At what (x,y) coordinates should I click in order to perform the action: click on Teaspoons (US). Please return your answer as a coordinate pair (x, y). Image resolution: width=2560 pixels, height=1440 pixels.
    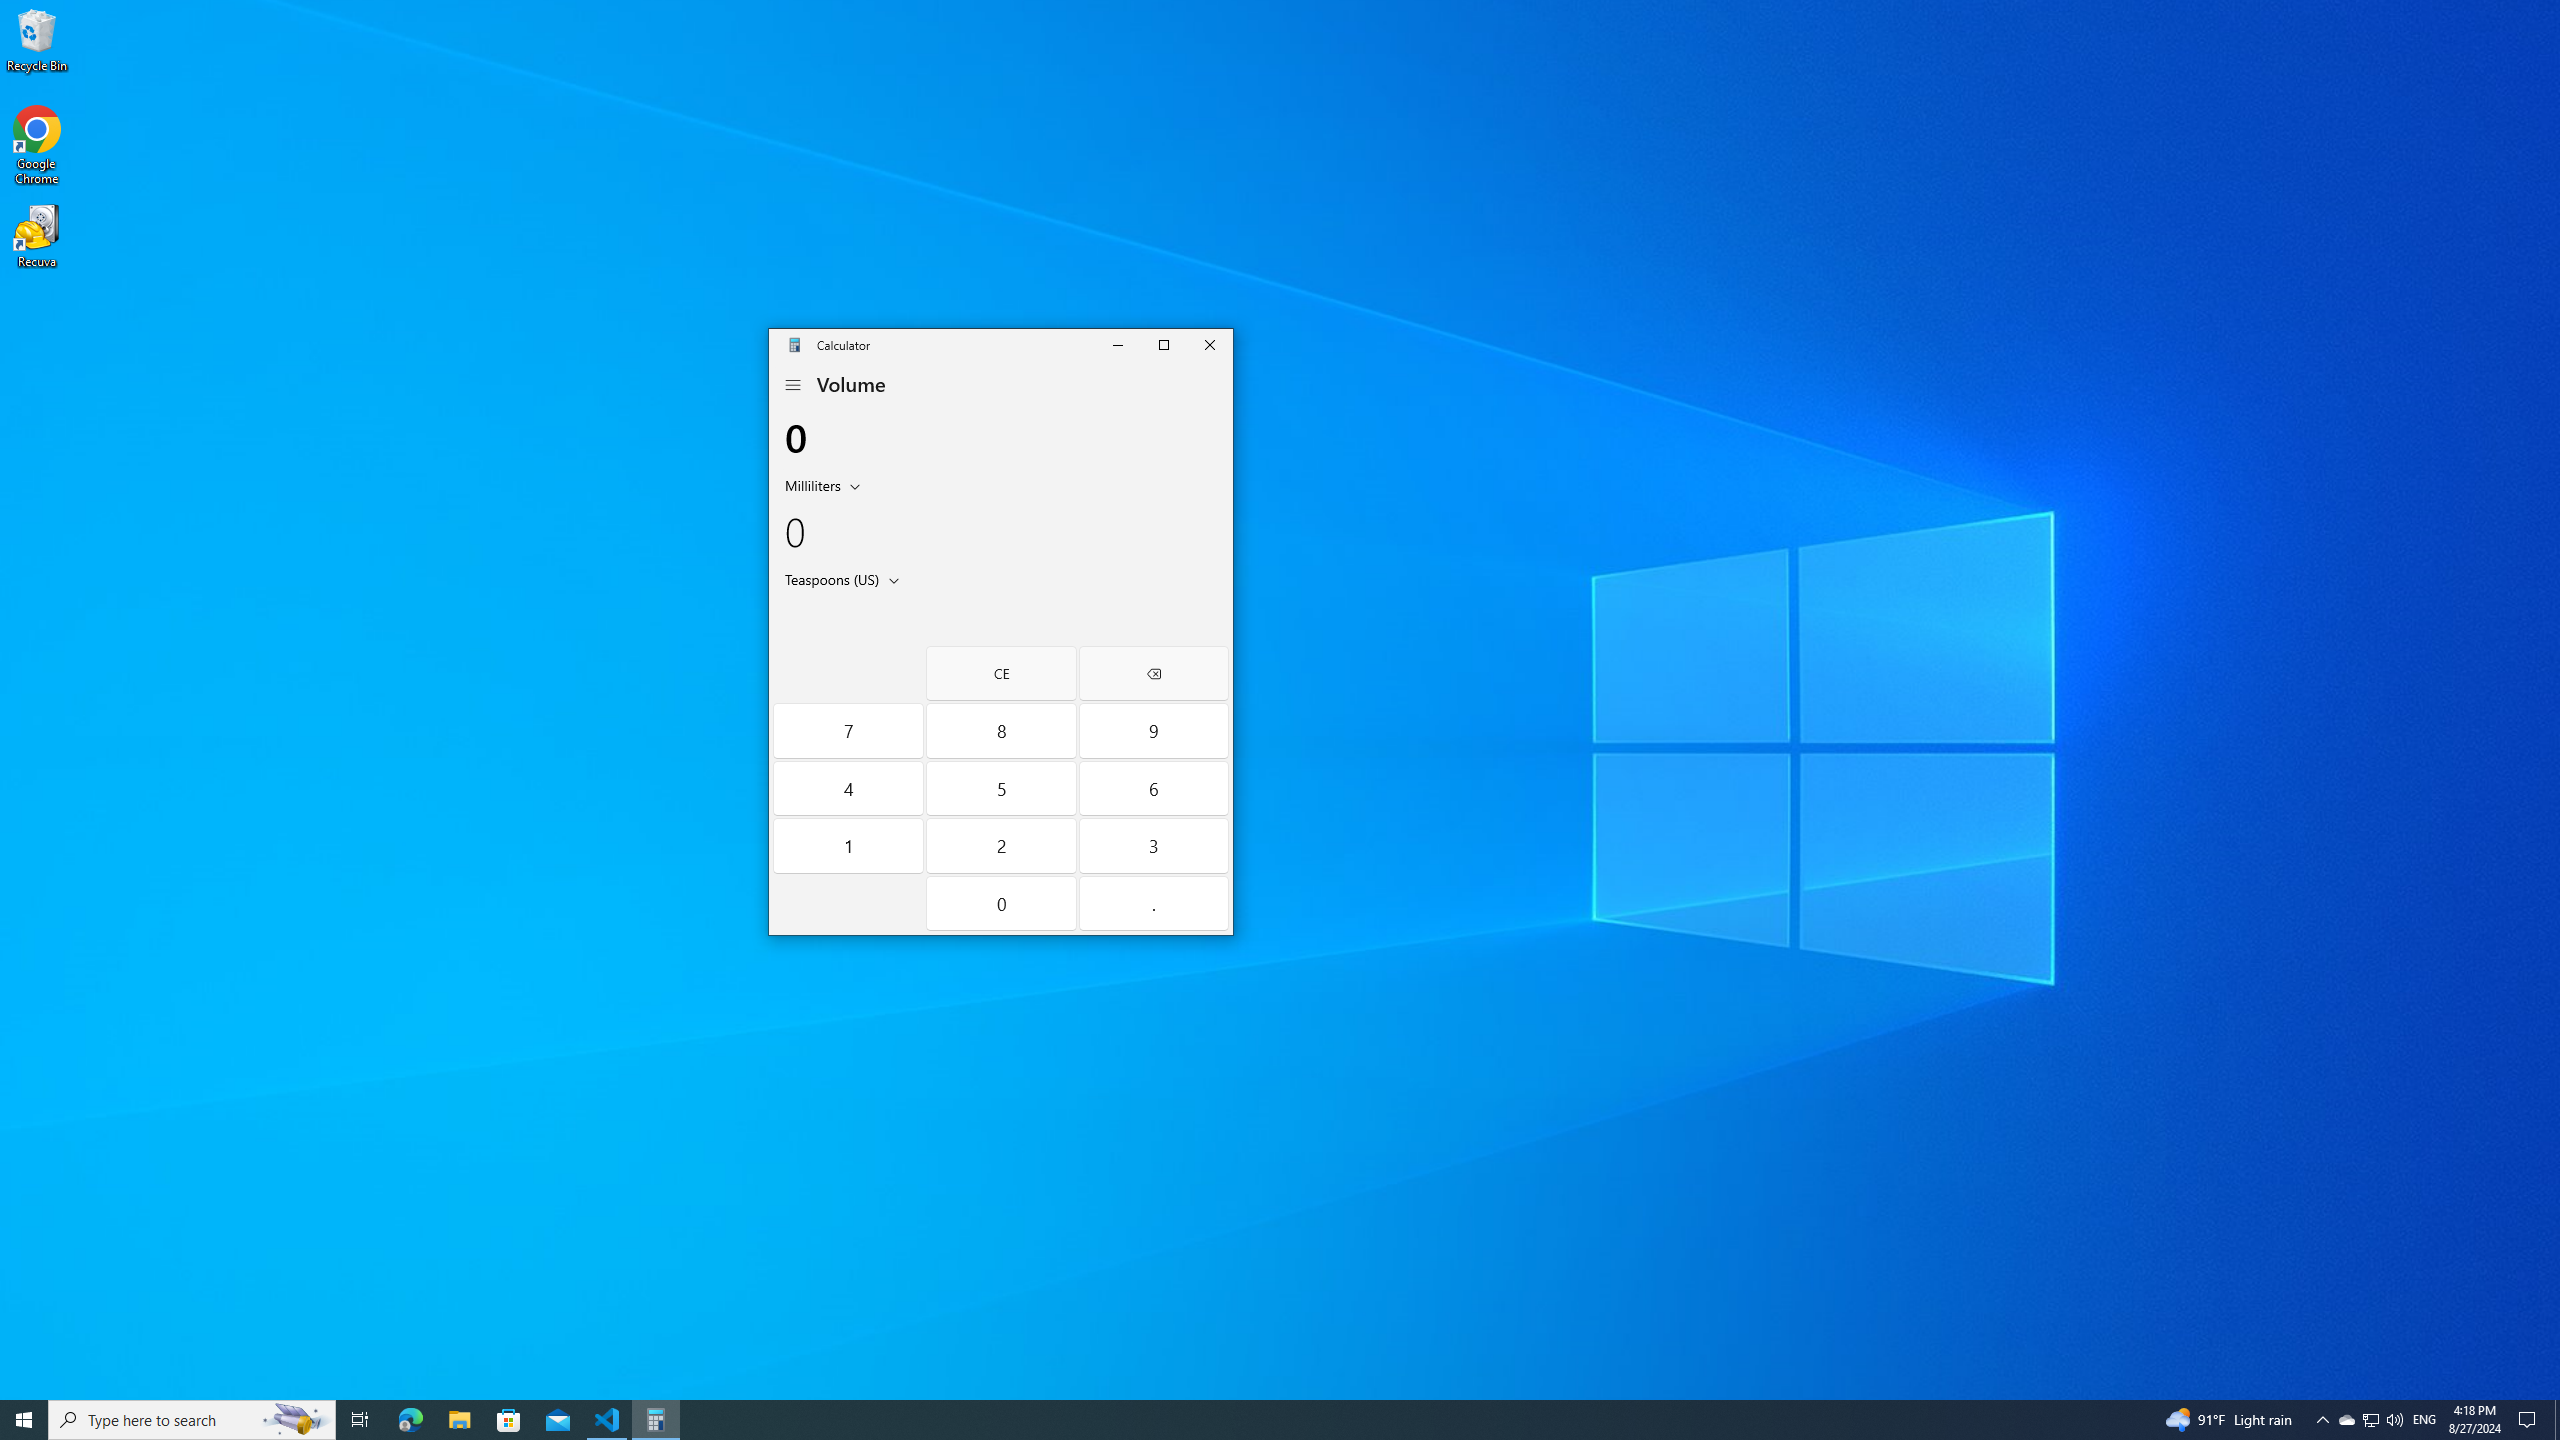
    Looking at the image, I should click on (830, 578).